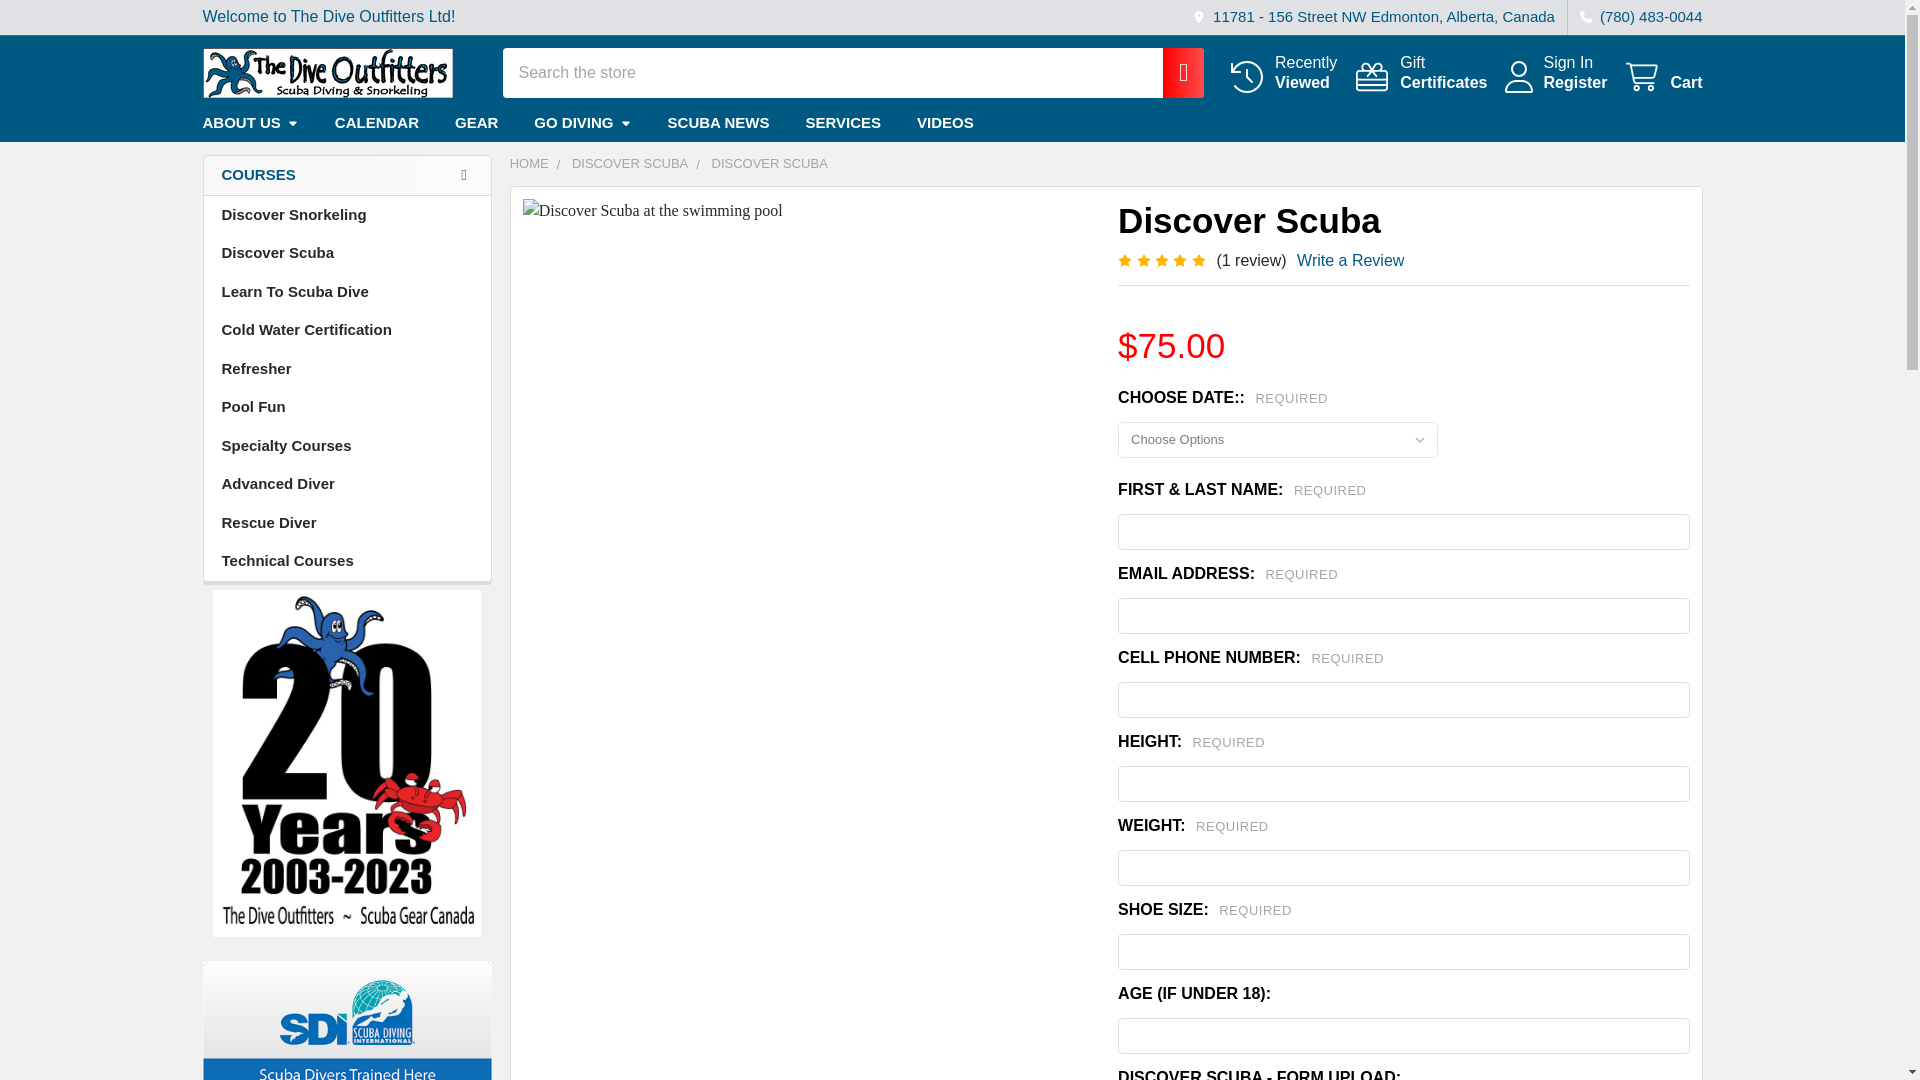 The height and width of the screenshot is (1080, 1920). I want to click on Register, so click(1575, 82).